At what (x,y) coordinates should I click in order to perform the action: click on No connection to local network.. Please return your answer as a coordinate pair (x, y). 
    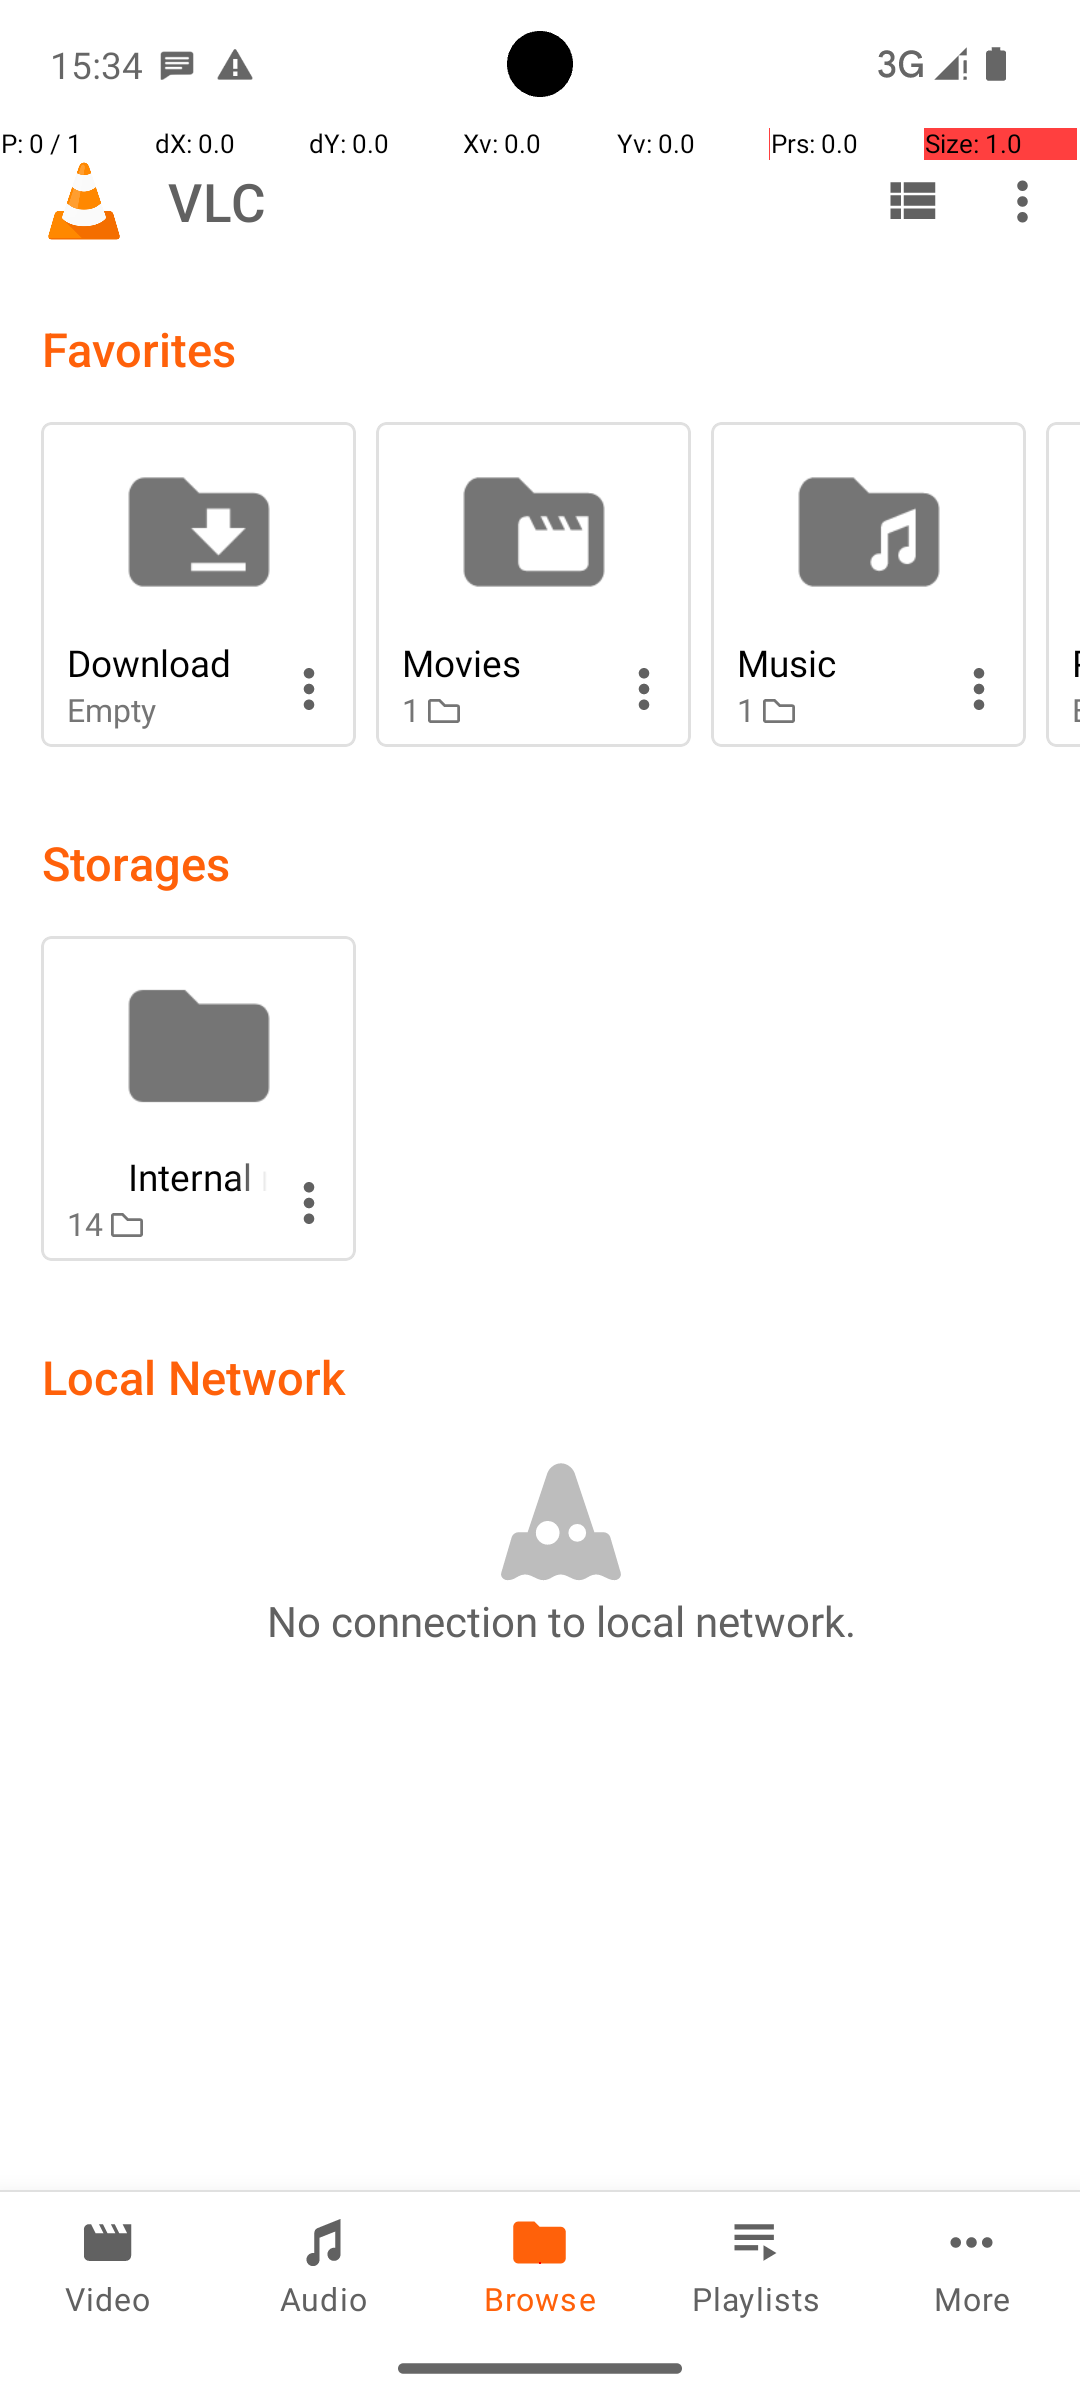
    Looking at the image, I should click on (561, 1620).